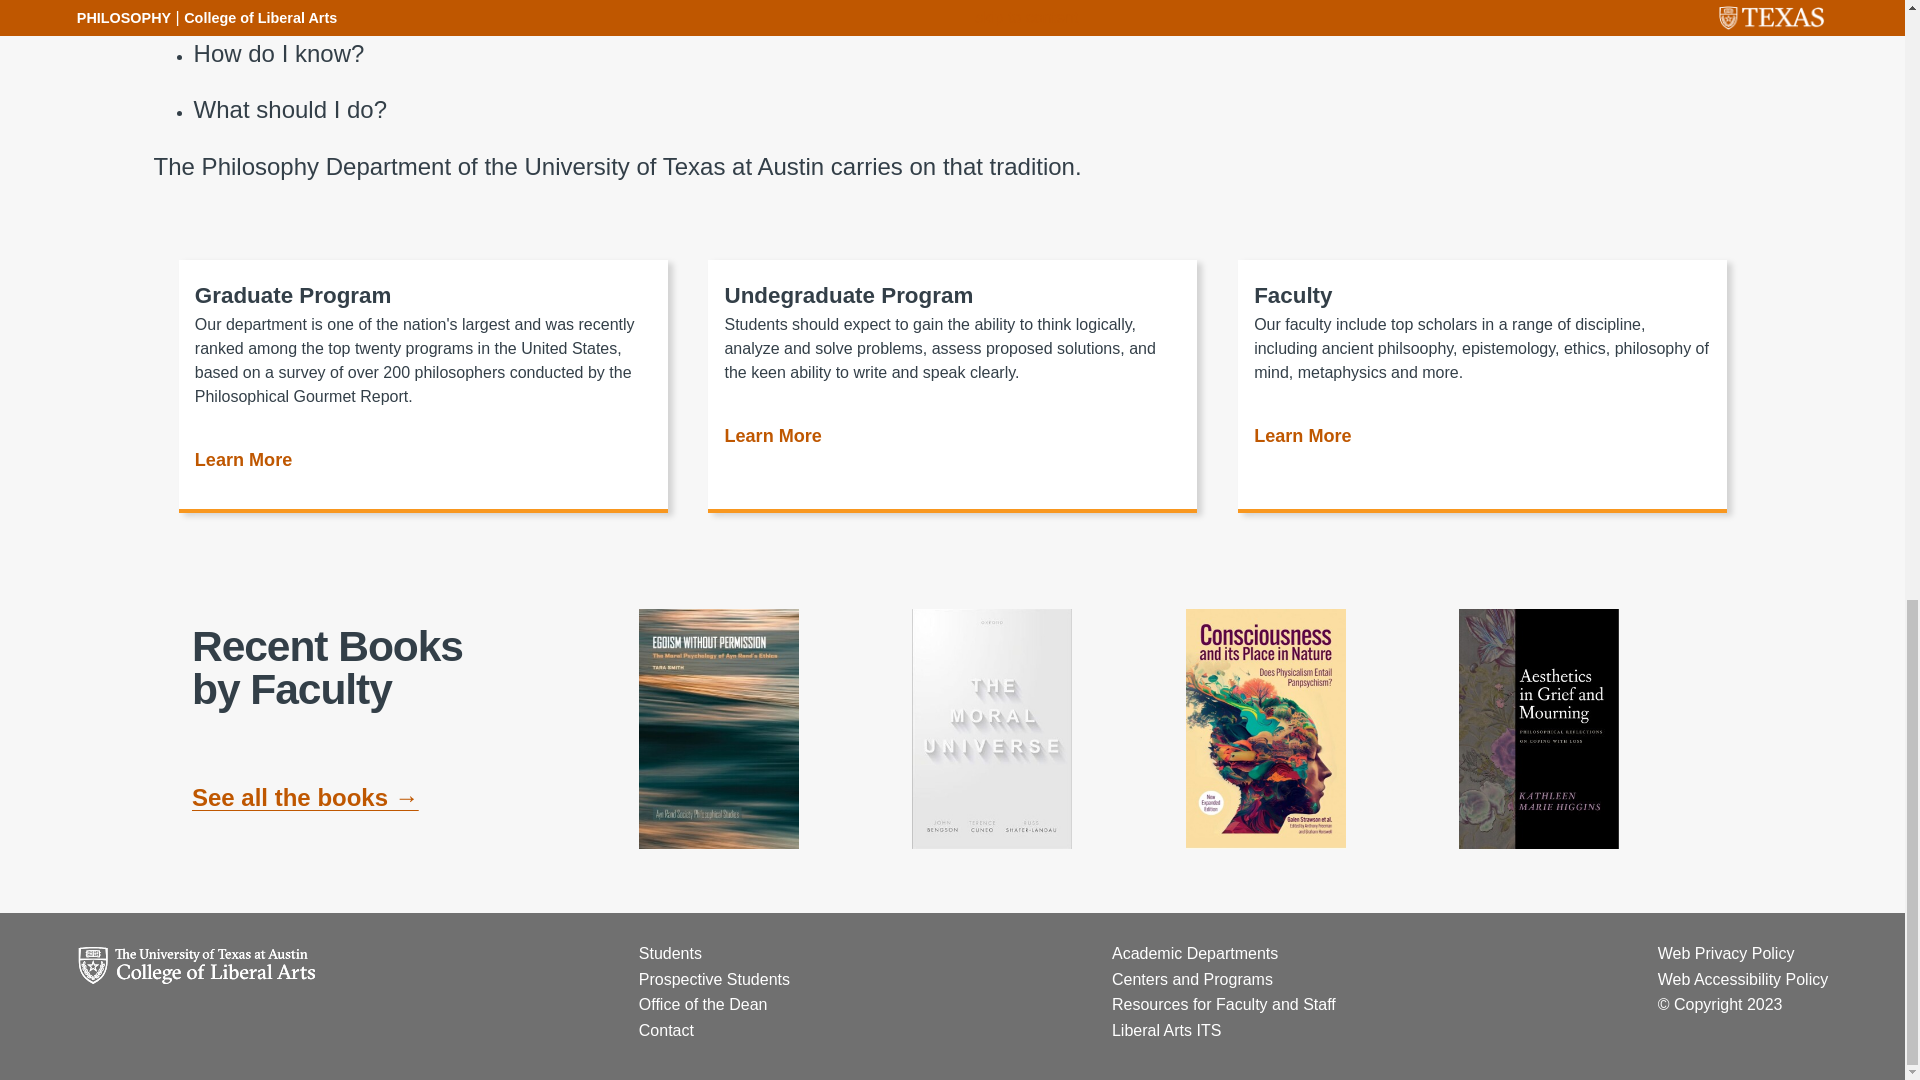 Image resolution: width=1920 pixels, height=1080 pixels. I want to click on Centers and Programs, so click(1192, 979).